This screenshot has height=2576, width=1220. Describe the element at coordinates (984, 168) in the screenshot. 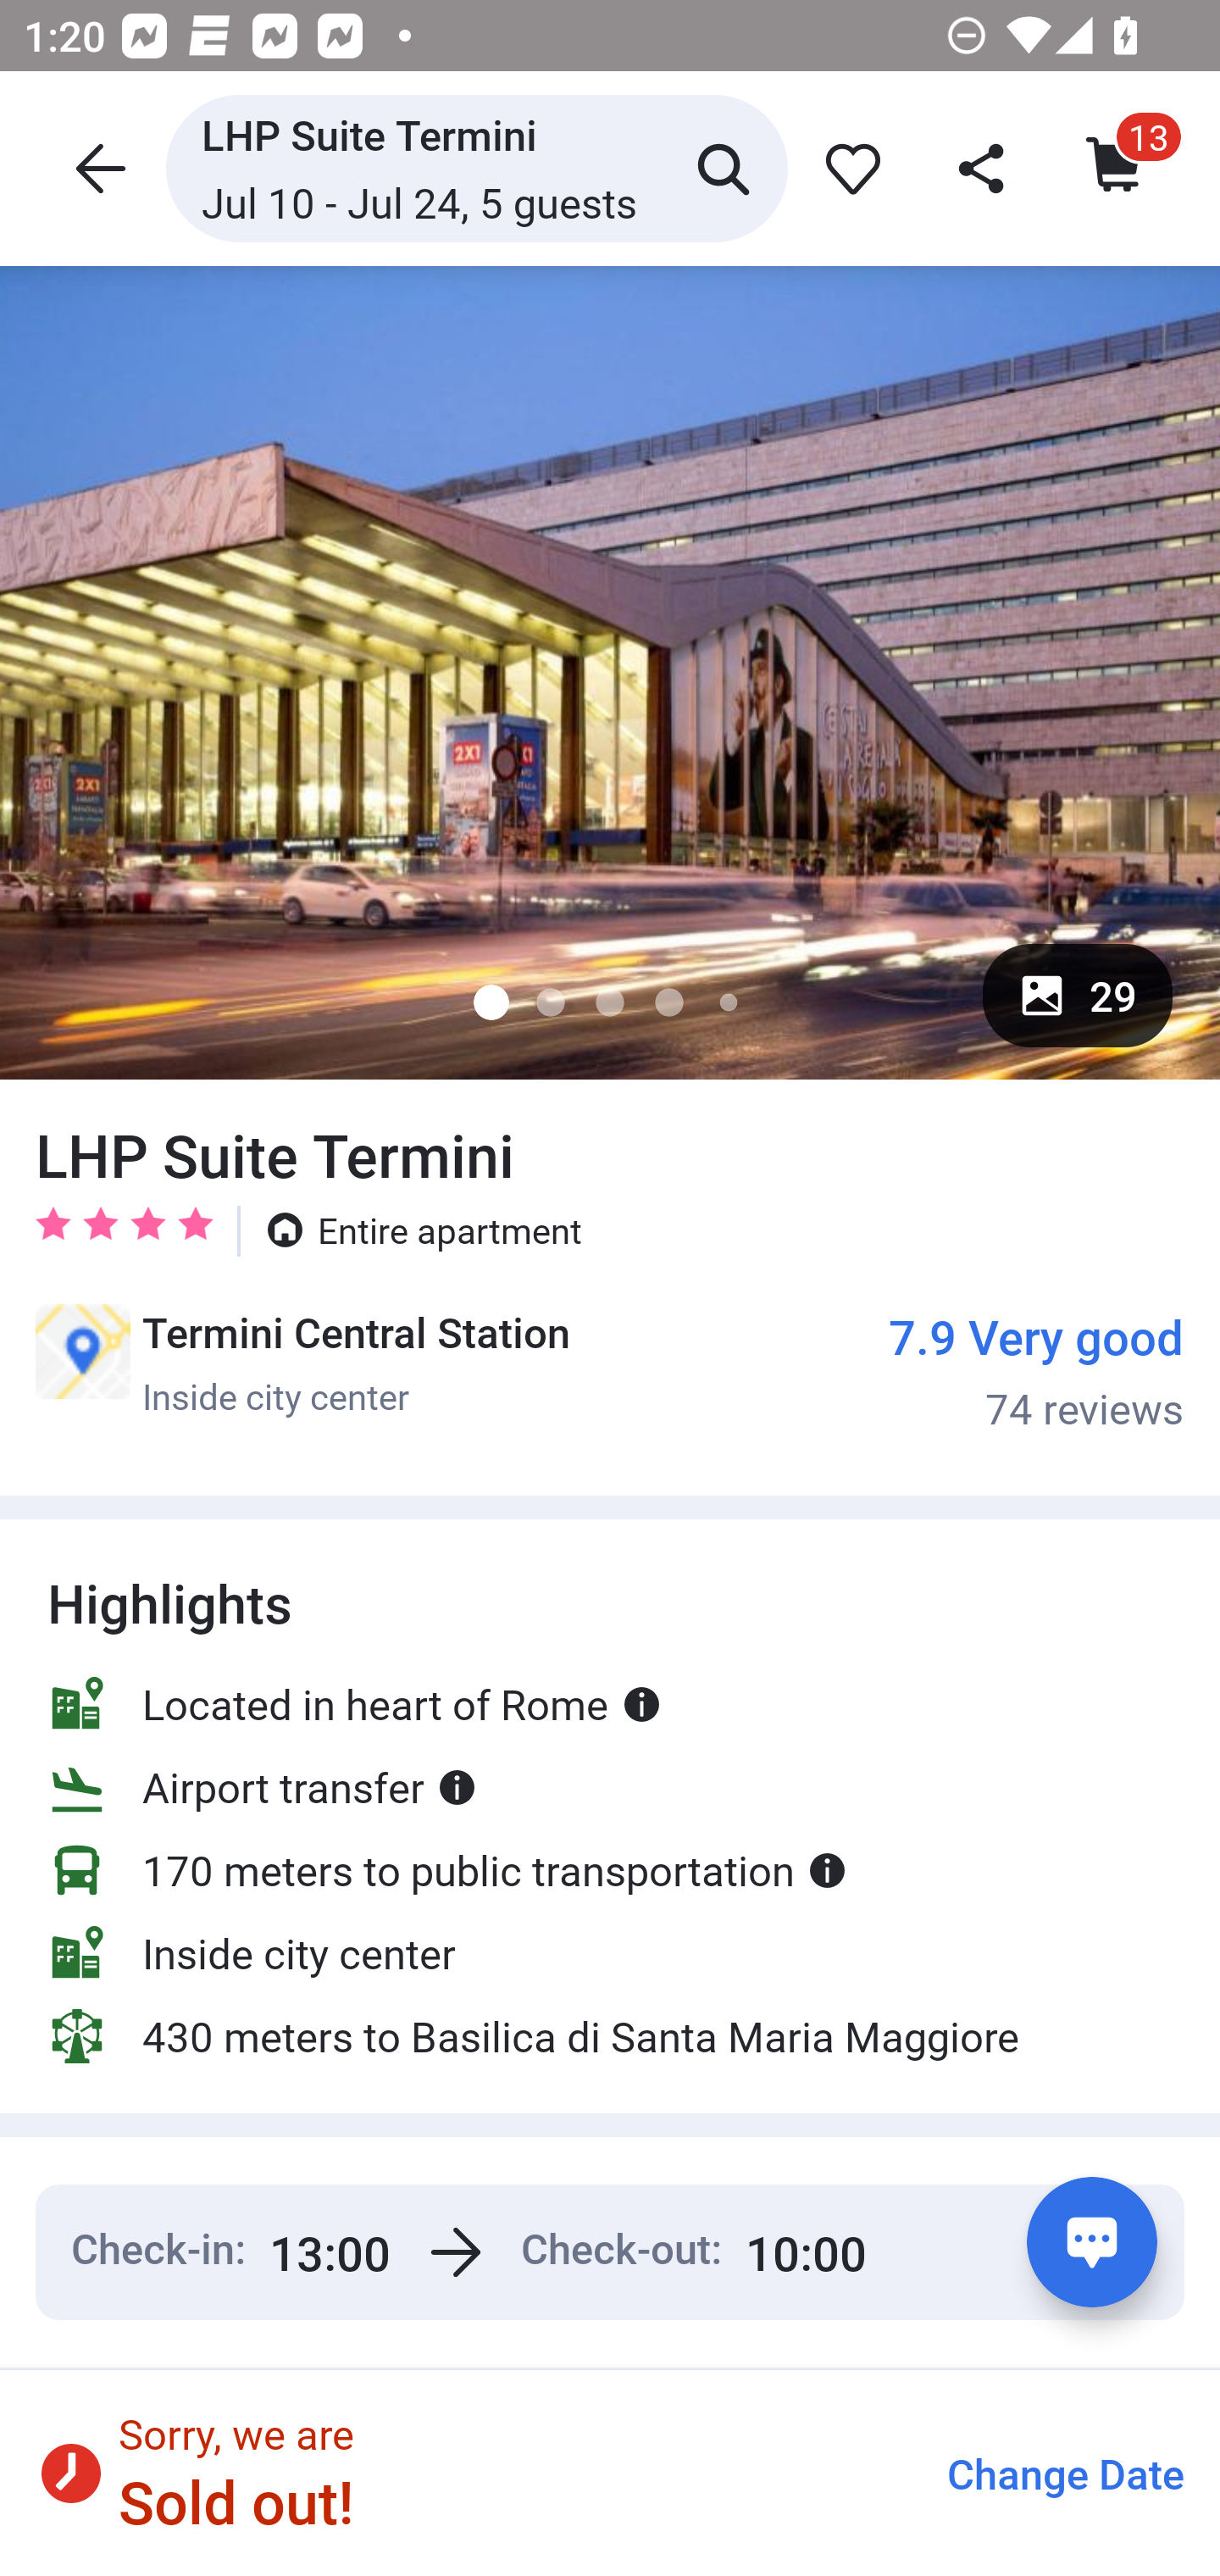

I see `share_header_icon` at that location.